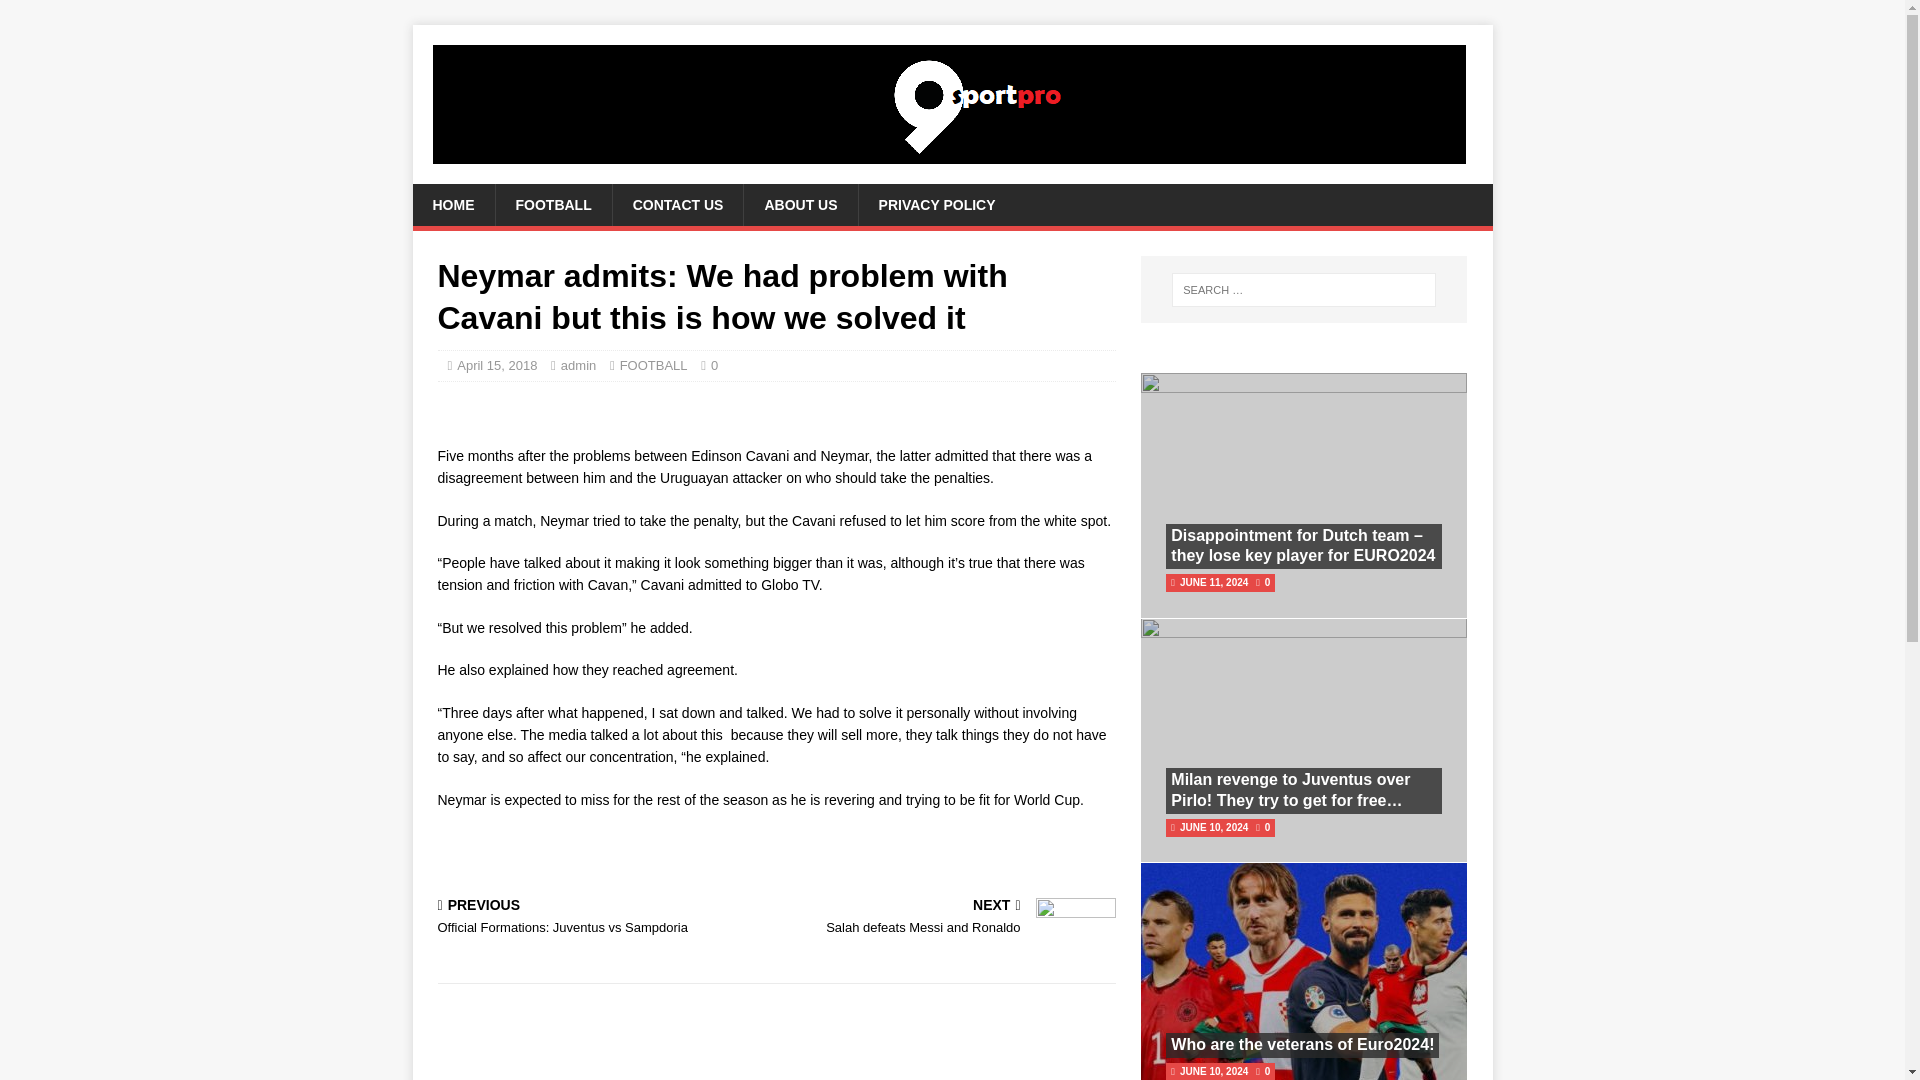 Image resolution: width=1920 pixels, height=1080 pixels. I want to click on admin, so click(452, 204).